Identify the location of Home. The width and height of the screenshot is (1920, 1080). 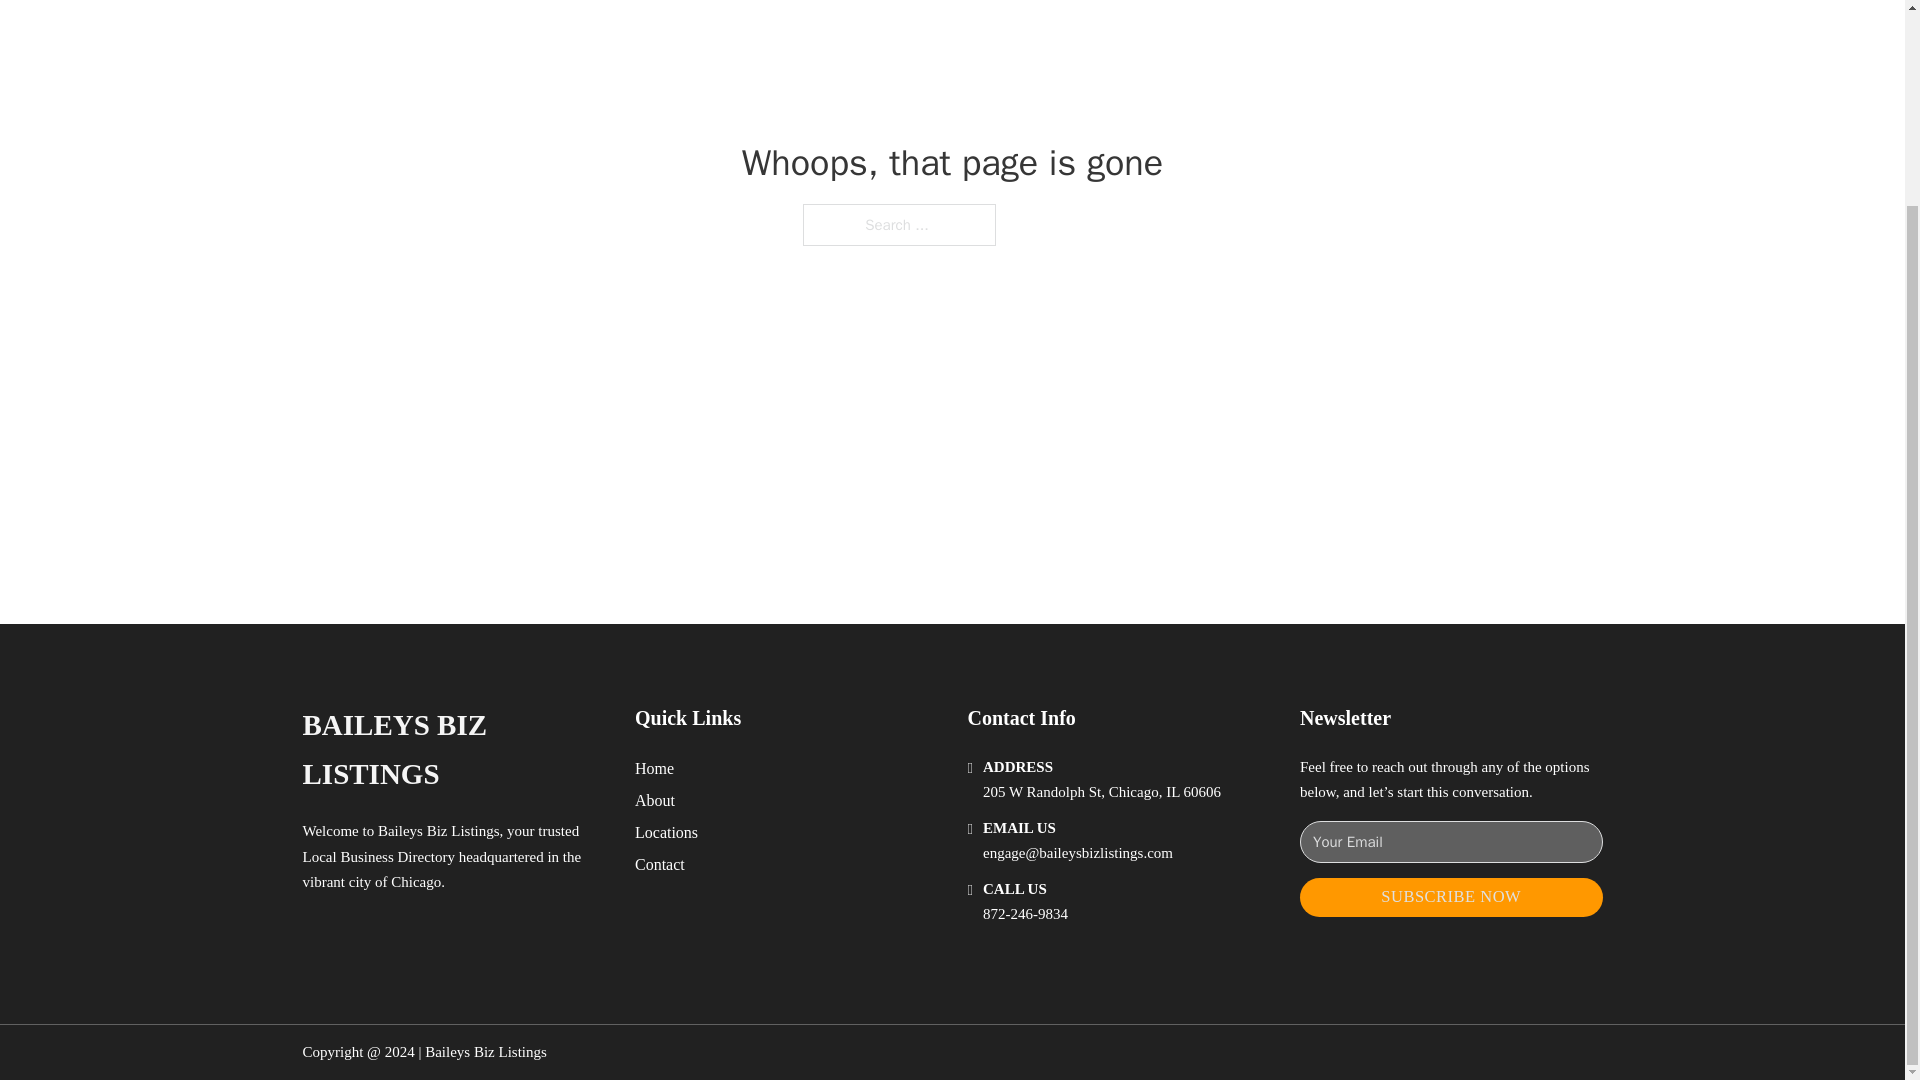
(654, 768).